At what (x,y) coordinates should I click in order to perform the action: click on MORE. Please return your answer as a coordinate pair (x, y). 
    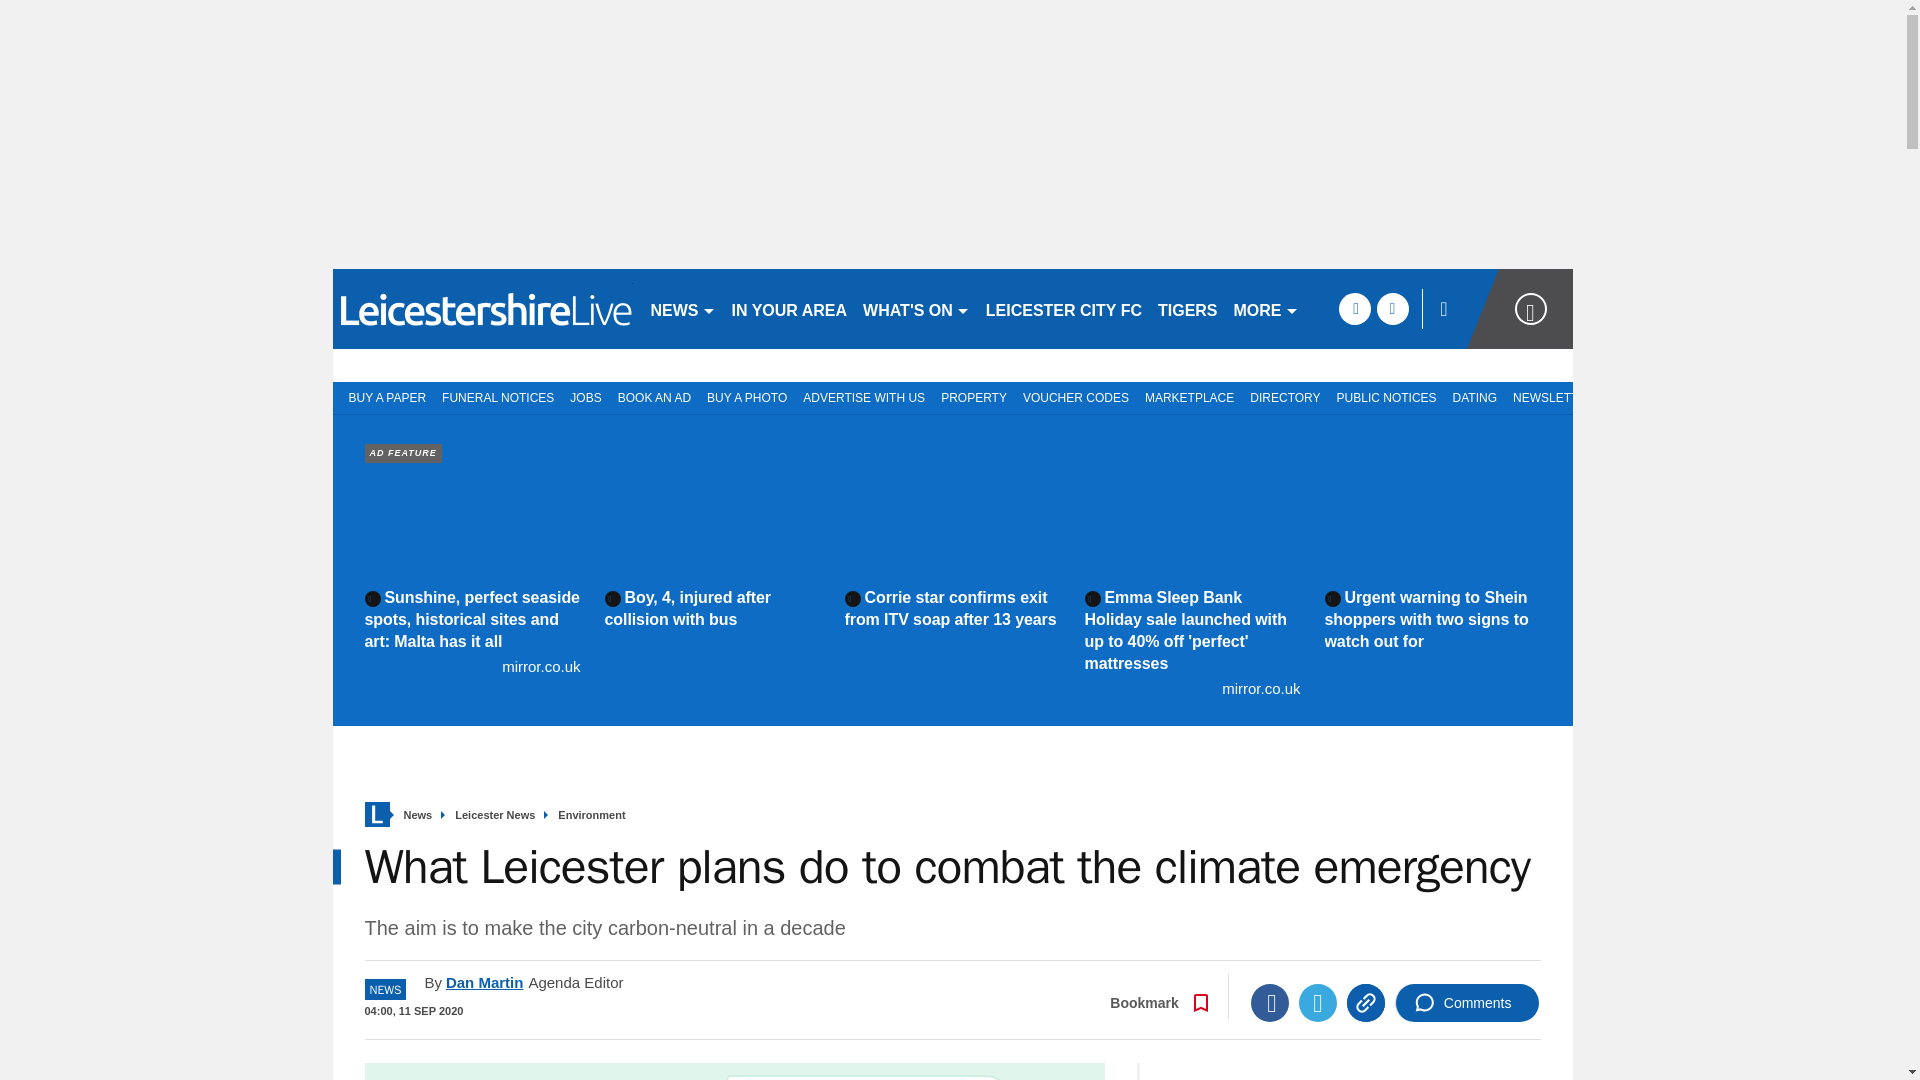
    Looking at the image, I should click on (1266, 308).